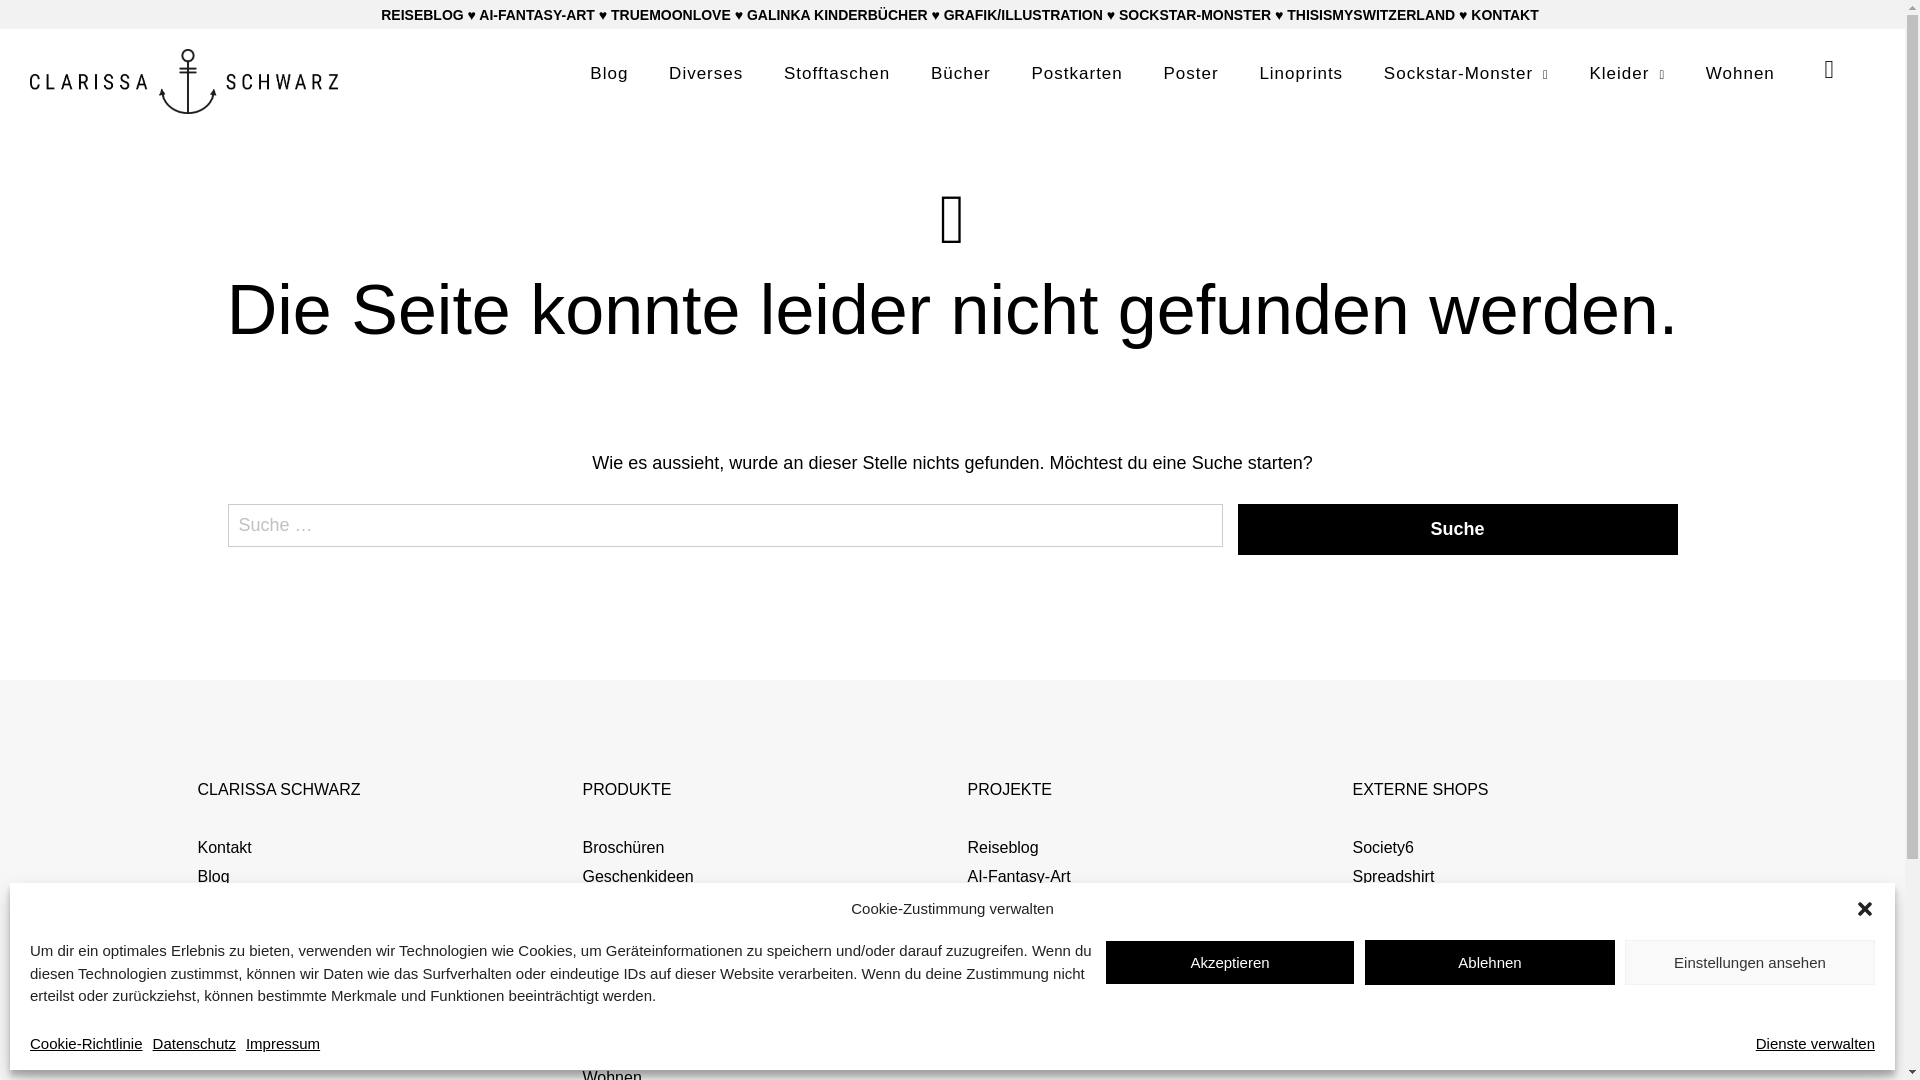  What do you see at coordinates (1371, 15) in the screenshot?
I see `THISISMYSWITZERLAND` at bounding box center [1371, 15].